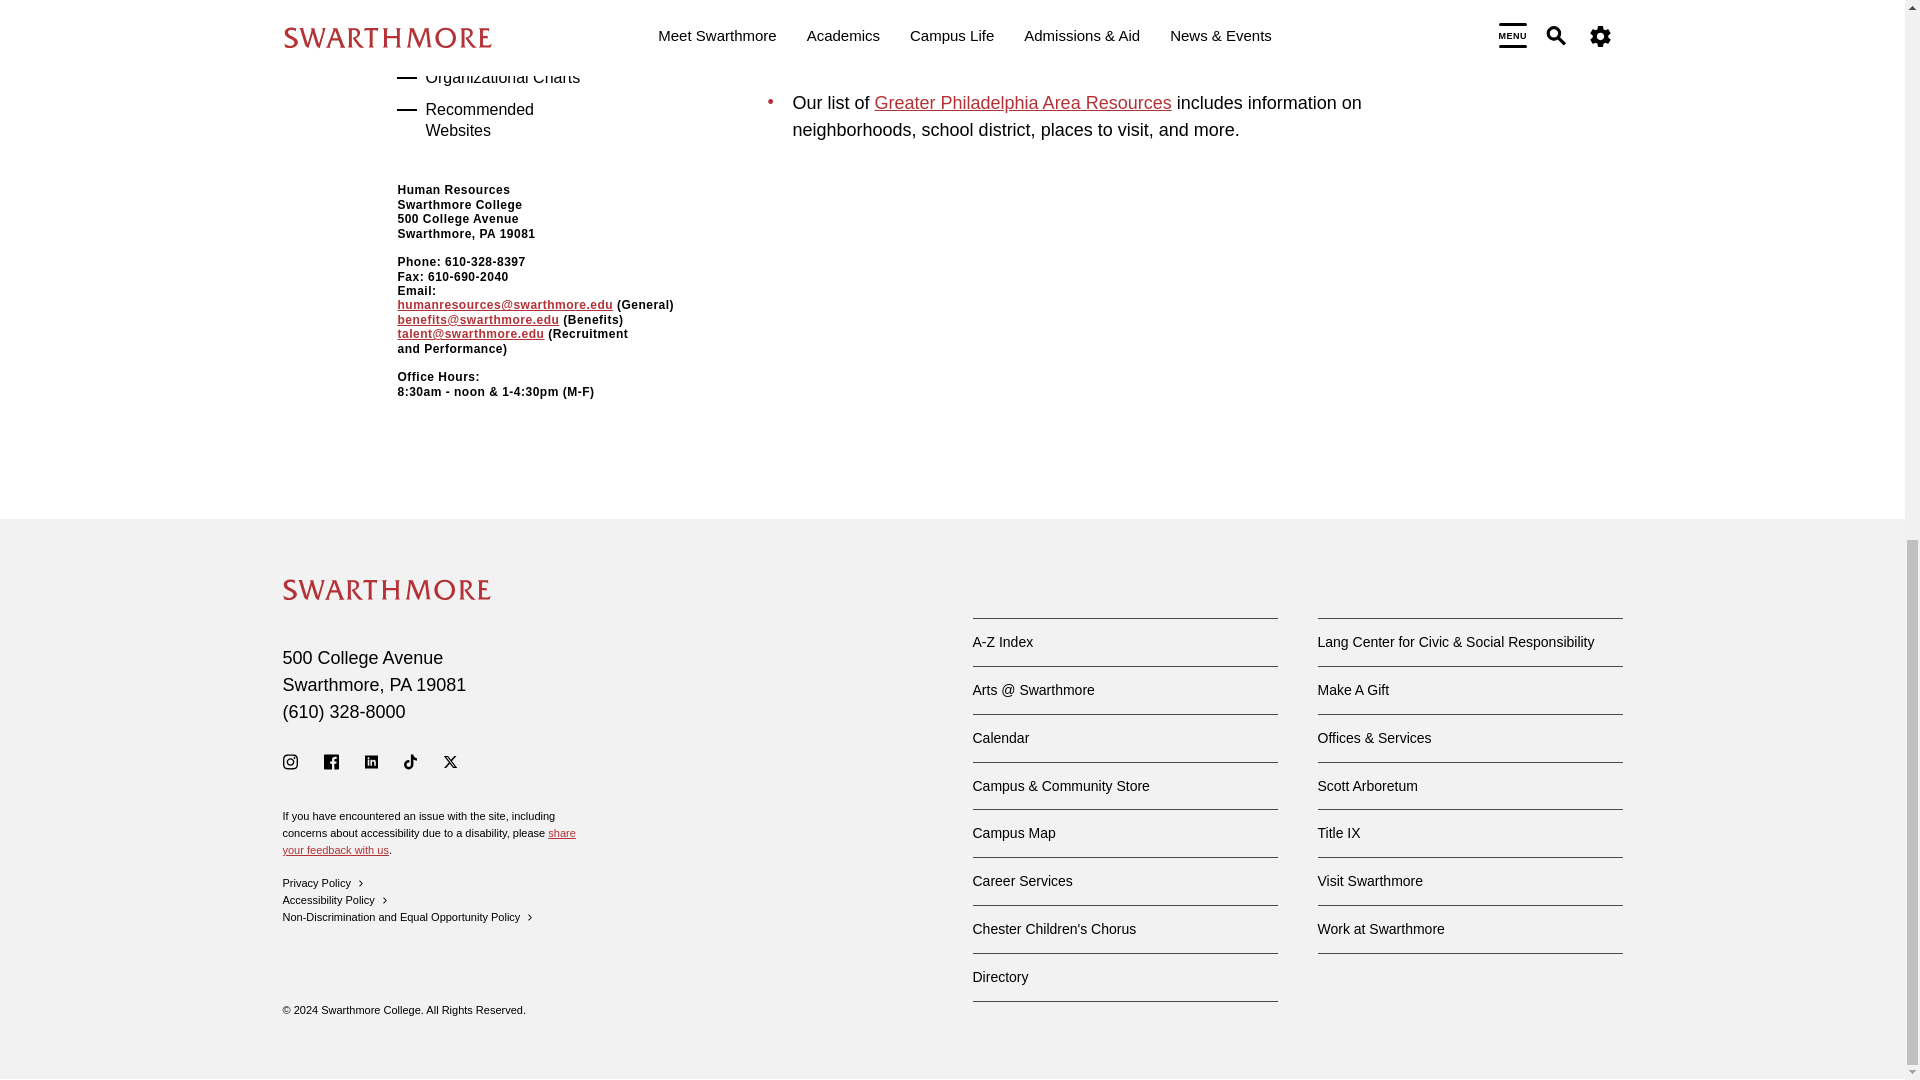 This screenshot has height=1080, width=1920. What do you see at coordinates (290, 762) in the screenshot?
I see `Instagram` at bounding box center [290, 762].